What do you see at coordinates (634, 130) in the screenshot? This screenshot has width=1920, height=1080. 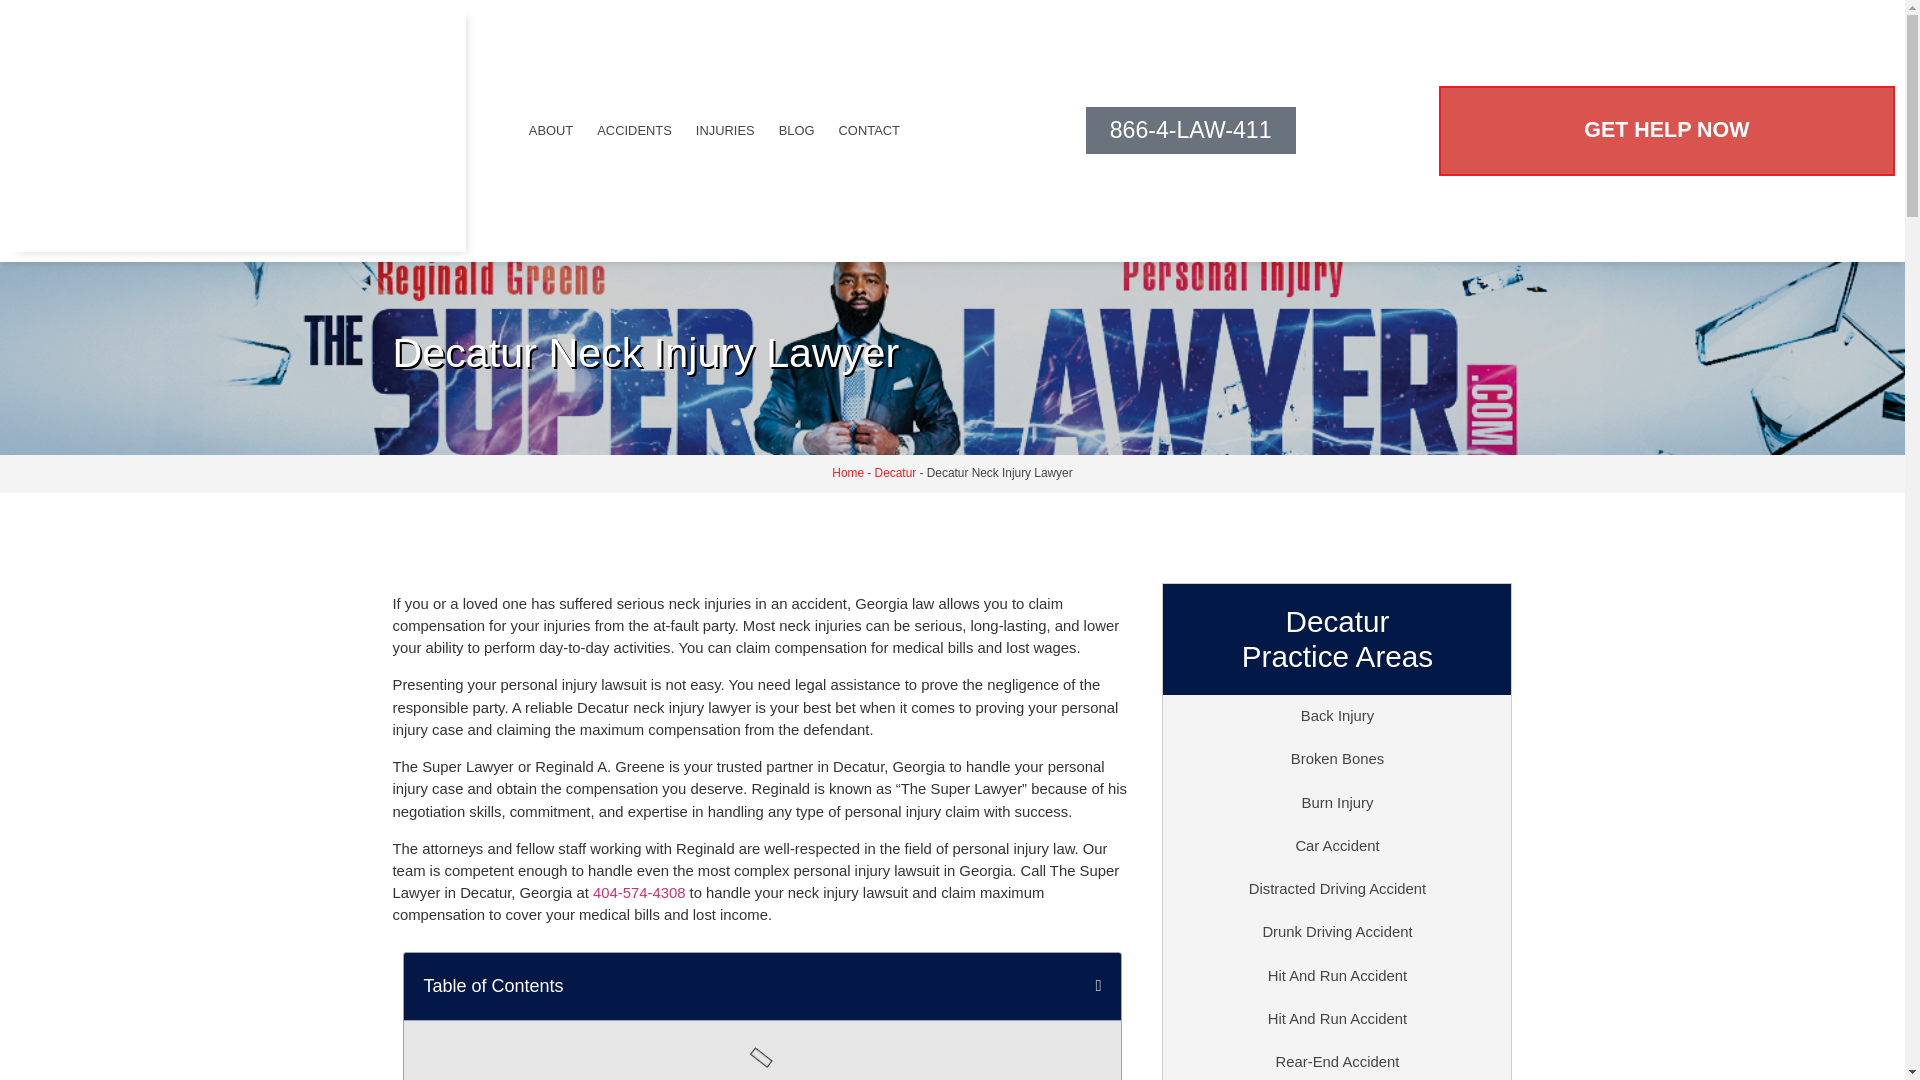 I see `ACCIDENTS` at bounding box center [634, 130].